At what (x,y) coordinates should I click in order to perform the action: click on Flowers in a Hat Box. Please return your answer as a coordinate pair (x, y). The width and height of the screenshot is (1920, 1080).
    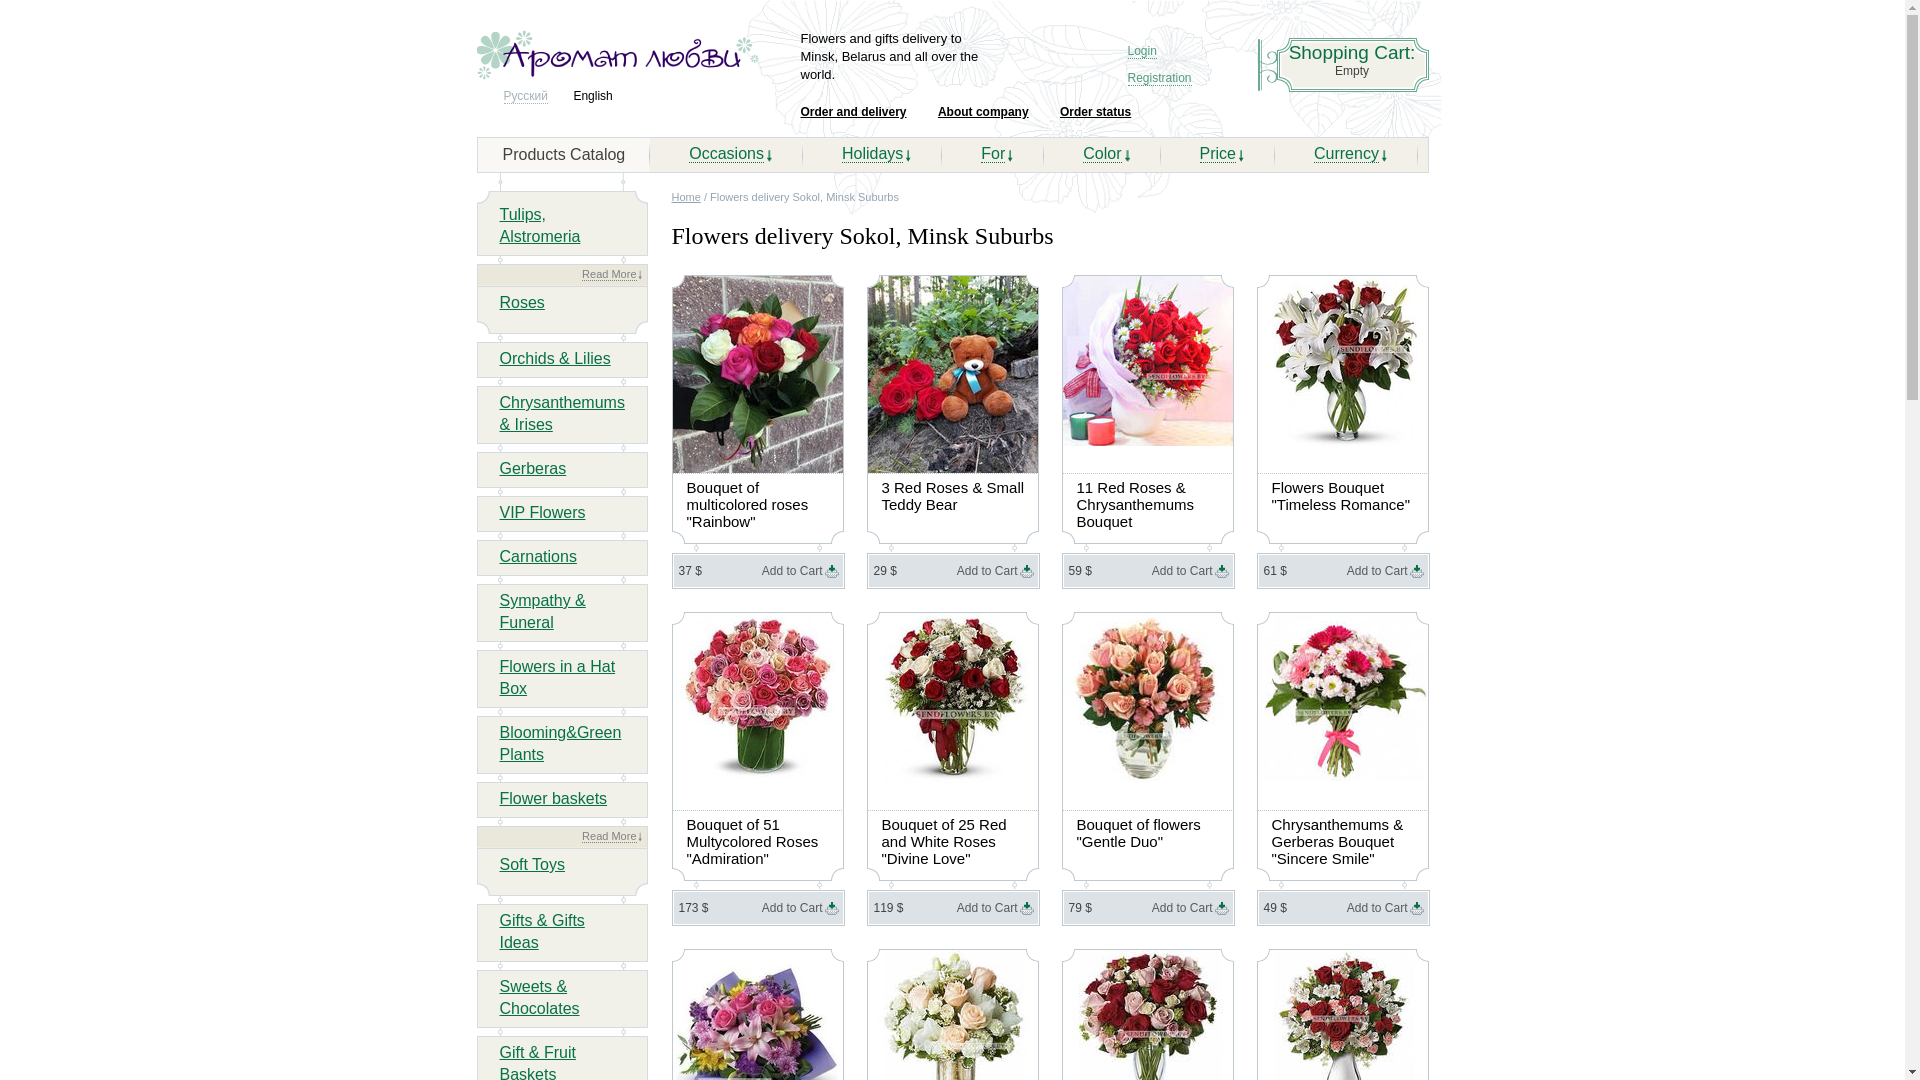
    Looking at the image, I should click on (558, 678).